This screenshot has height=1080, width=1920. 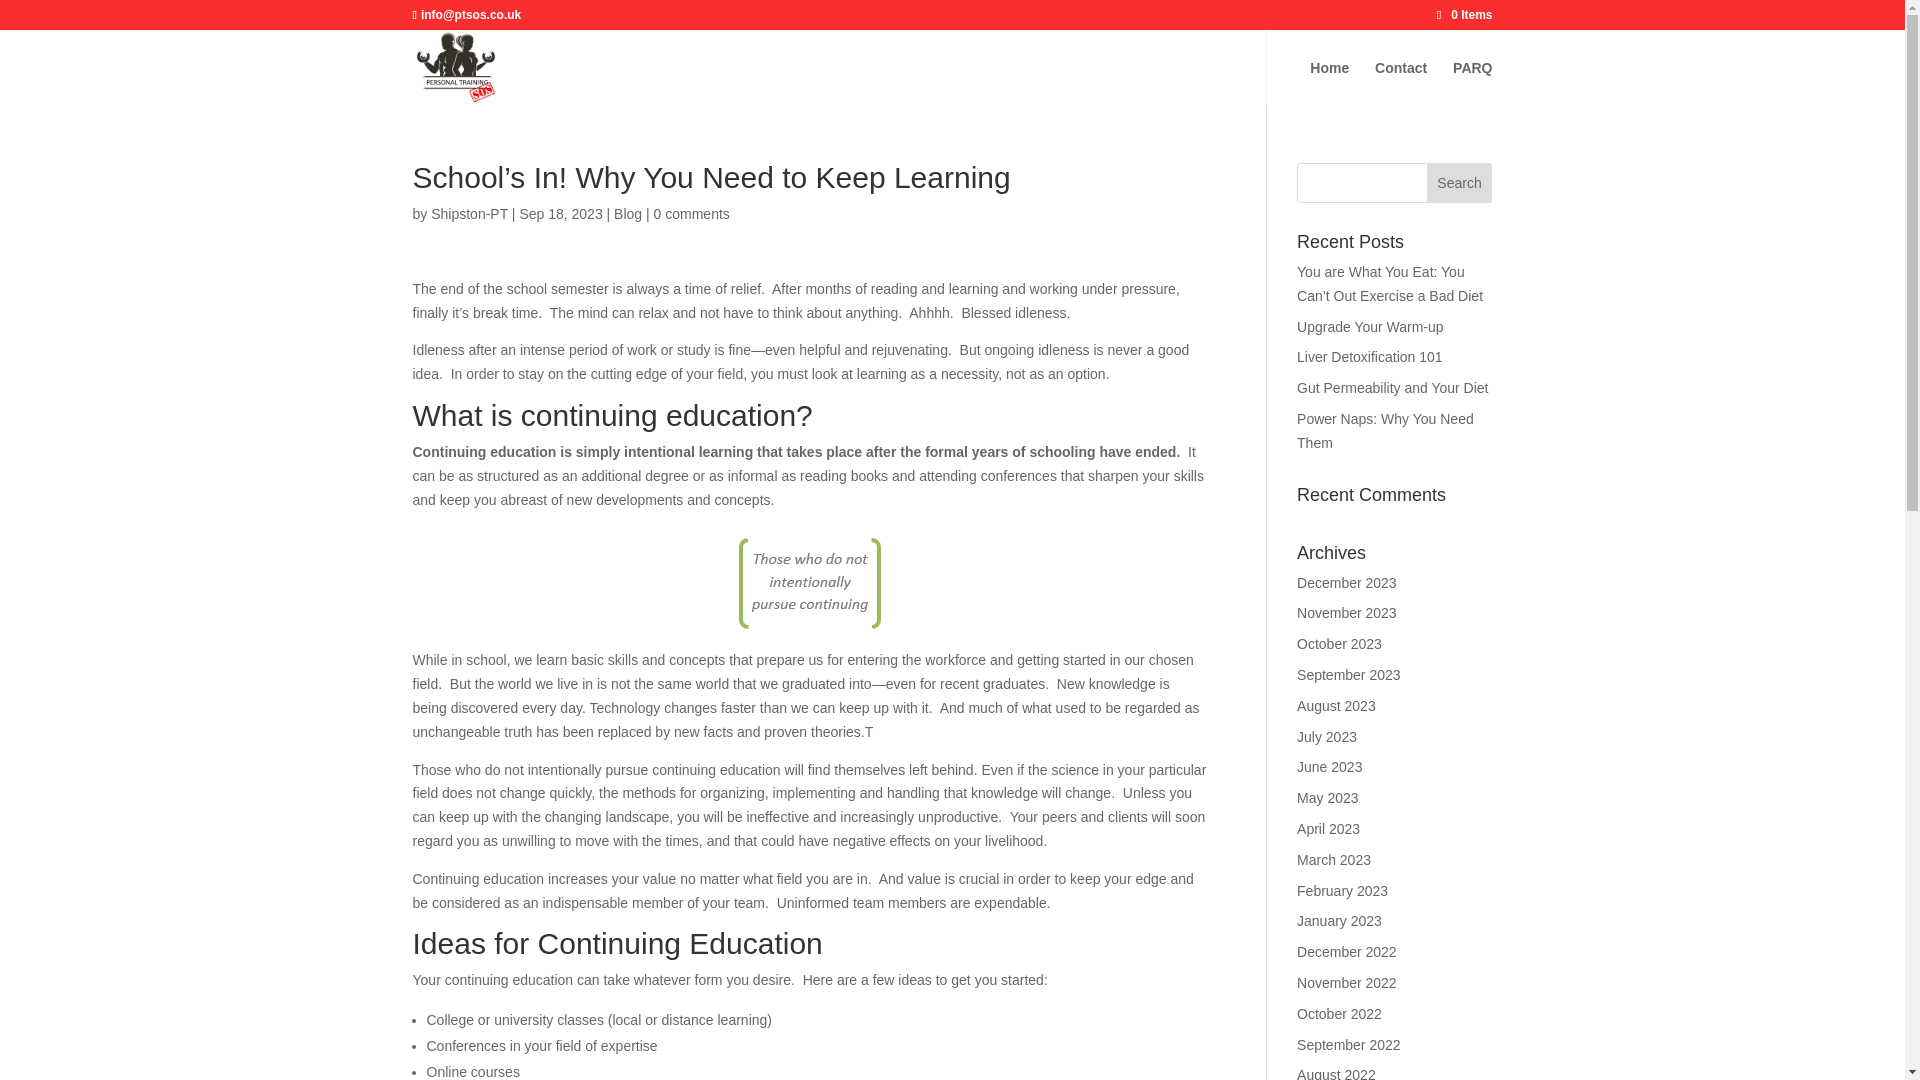 I want to click on August 2022, so click(x=1336, y=1074).